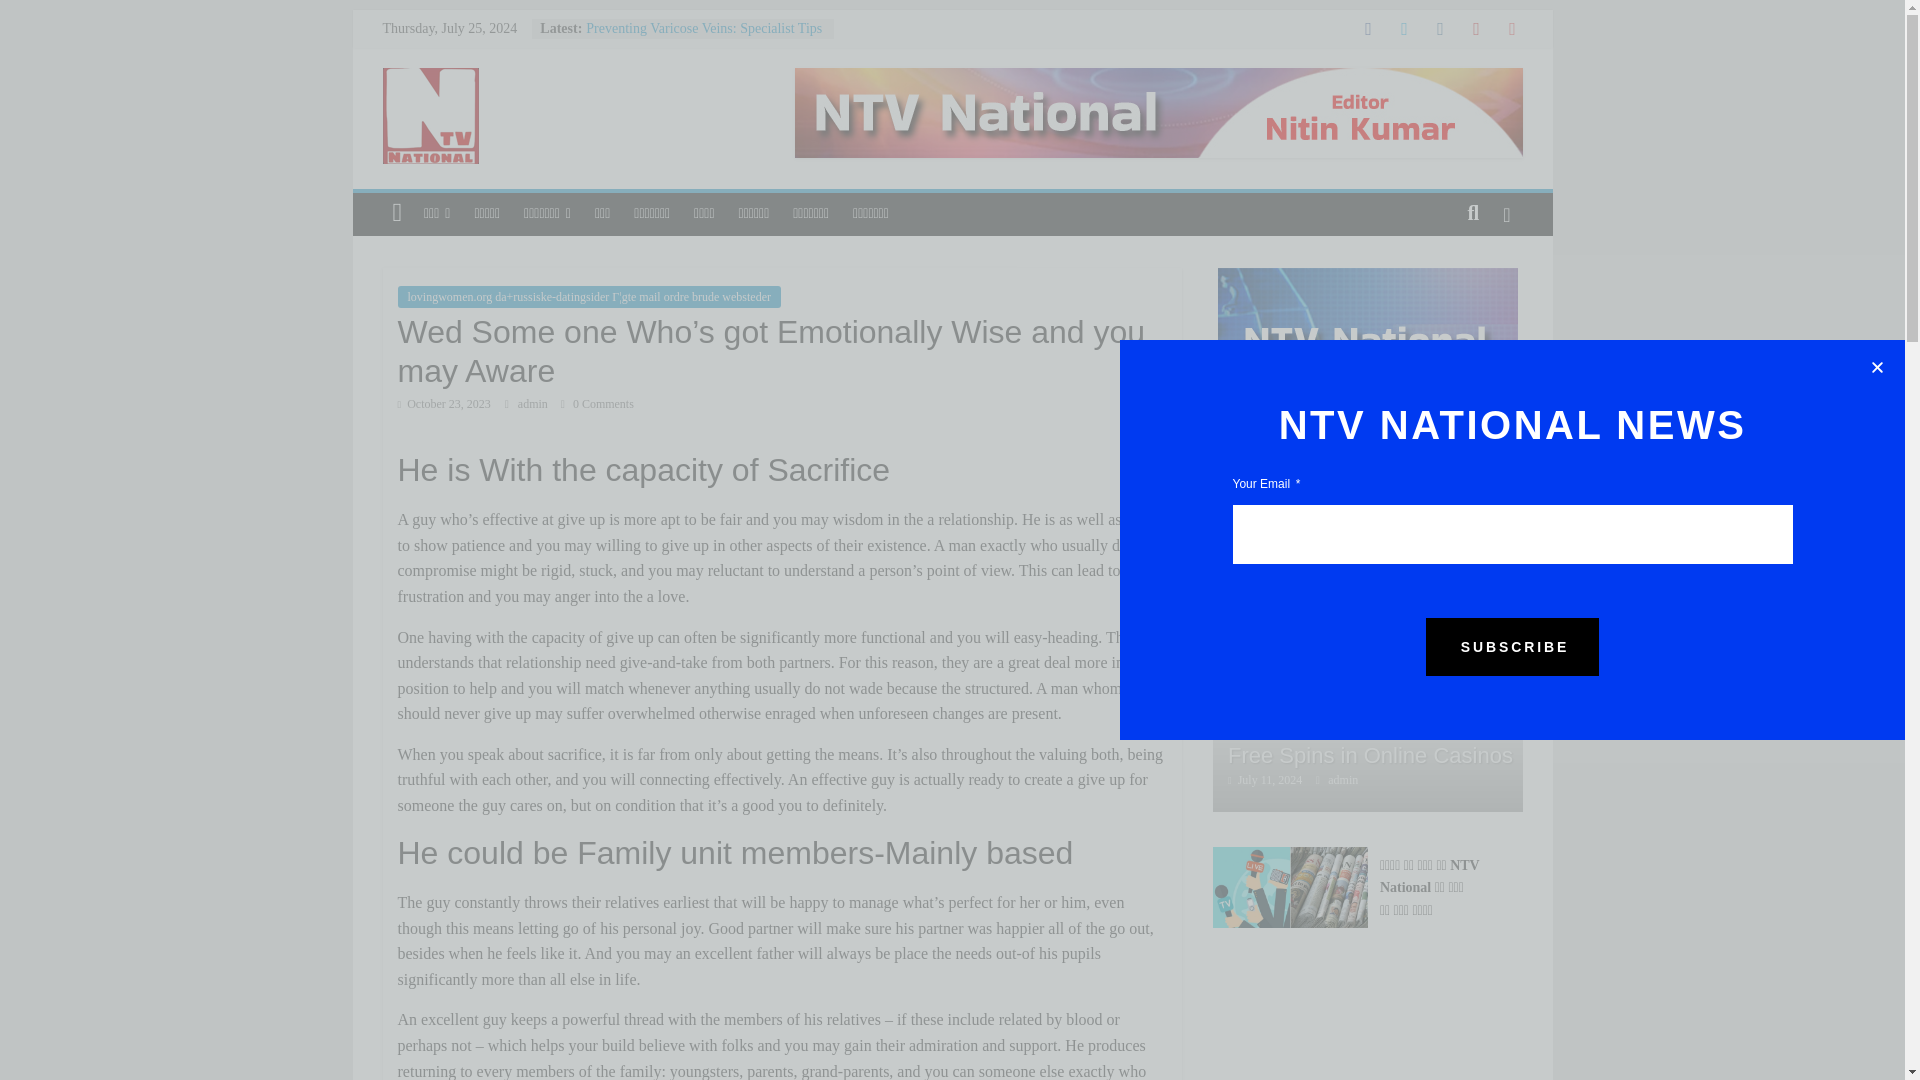  What do you see at coordinates (596, 404) in the screenshot?
I see `0 Comments` at bounding box center [596, 404].